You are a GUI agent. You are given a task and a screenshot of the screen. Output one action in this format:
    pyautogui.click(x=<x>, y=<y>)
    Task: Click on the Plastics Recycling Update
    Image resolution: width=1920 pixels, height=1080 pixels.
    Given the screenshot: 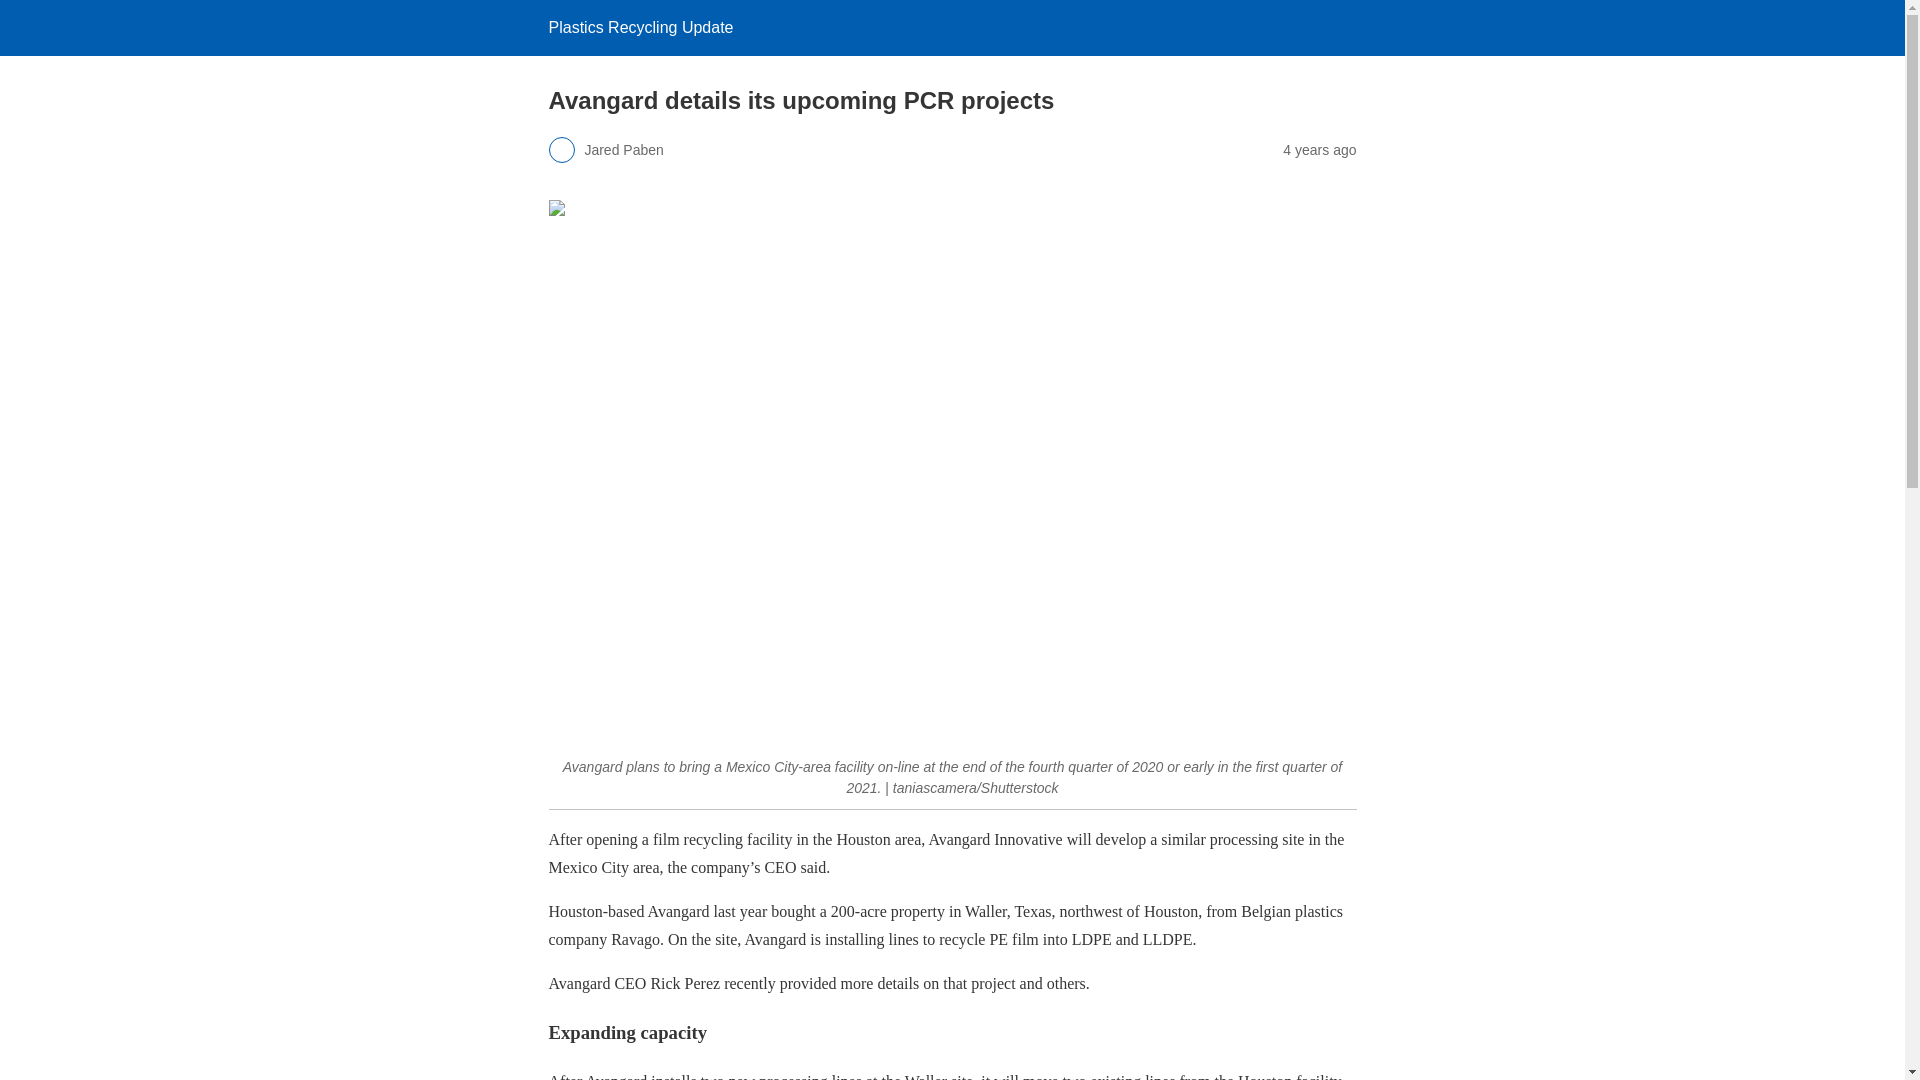 What is the action you would take?
    pyautogui.click(x=640, y=27)
    